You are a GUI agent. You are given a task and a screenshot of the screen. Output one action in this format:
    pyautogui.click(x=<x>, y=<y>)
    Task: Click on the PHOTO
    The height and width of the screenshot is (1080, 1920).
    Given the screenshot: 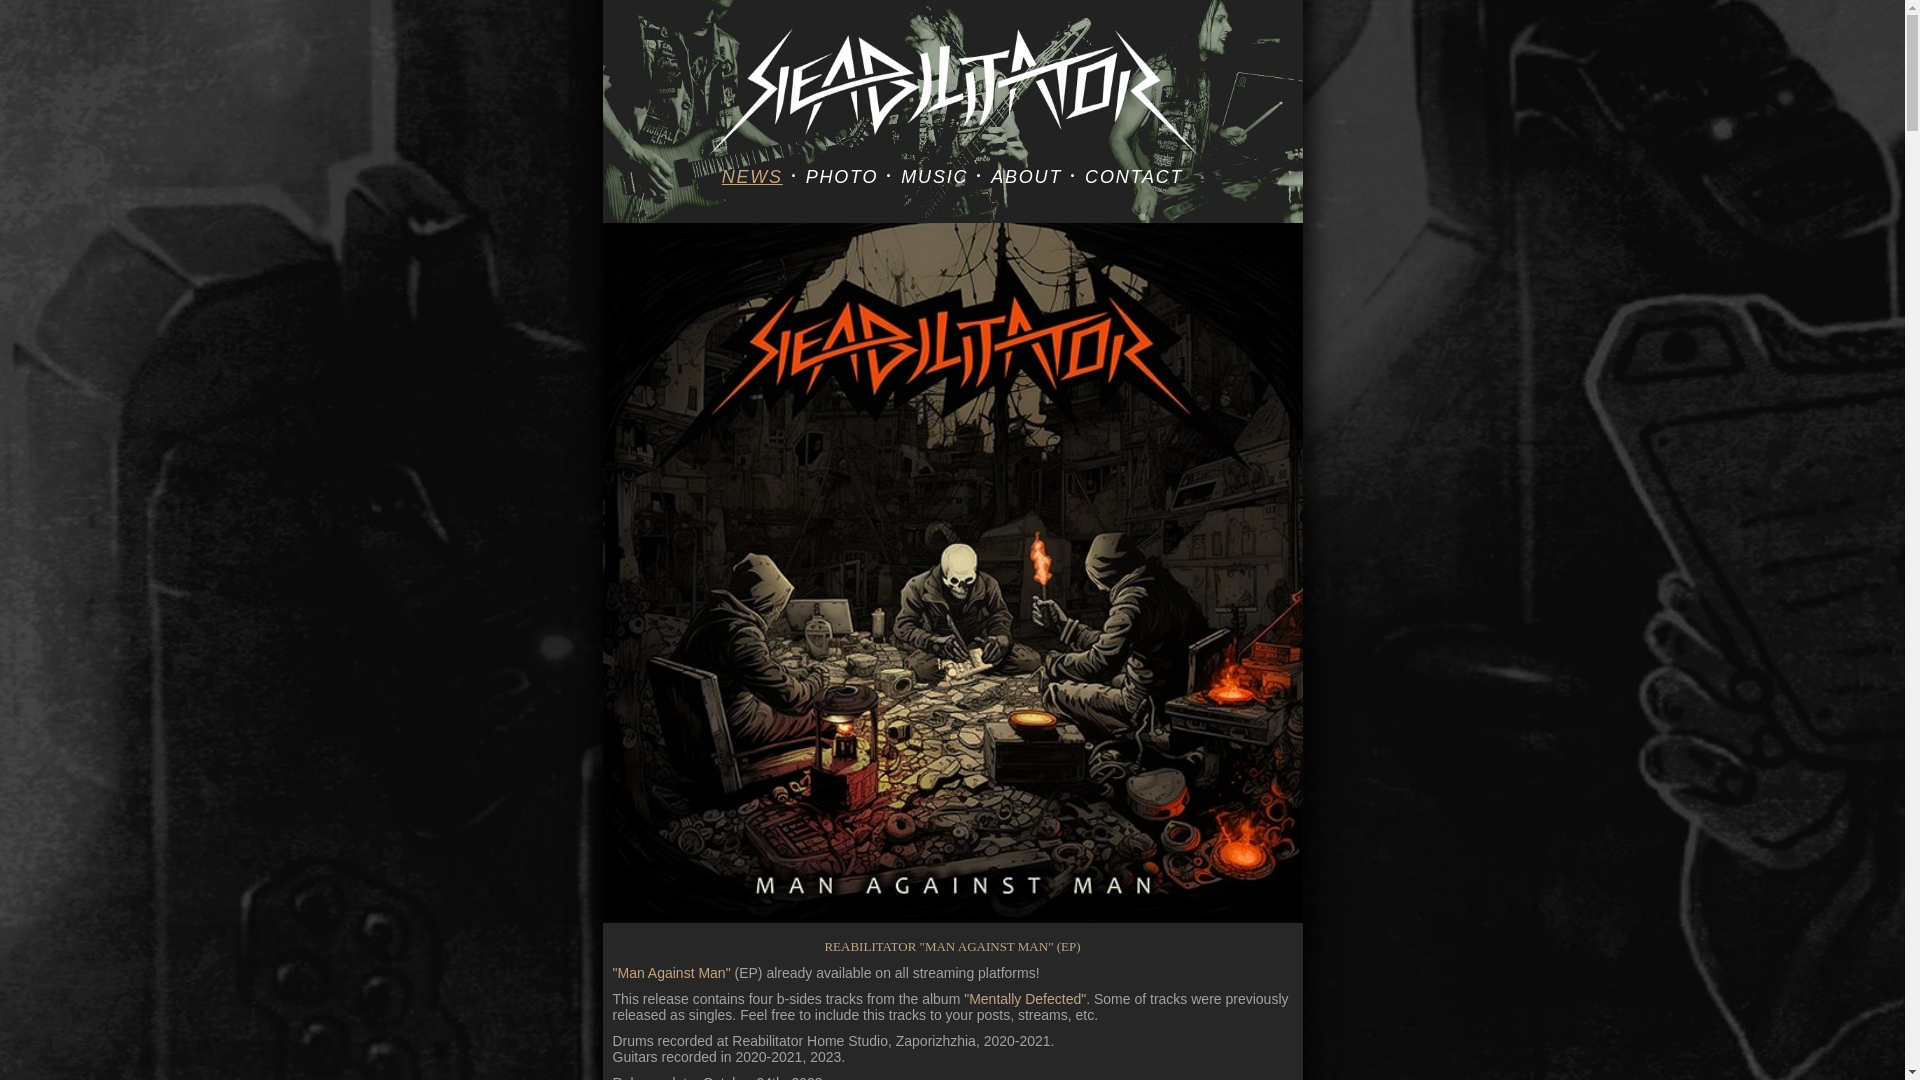 What is the action you would take?
    pyautogui.click(x=842, y=177)
    